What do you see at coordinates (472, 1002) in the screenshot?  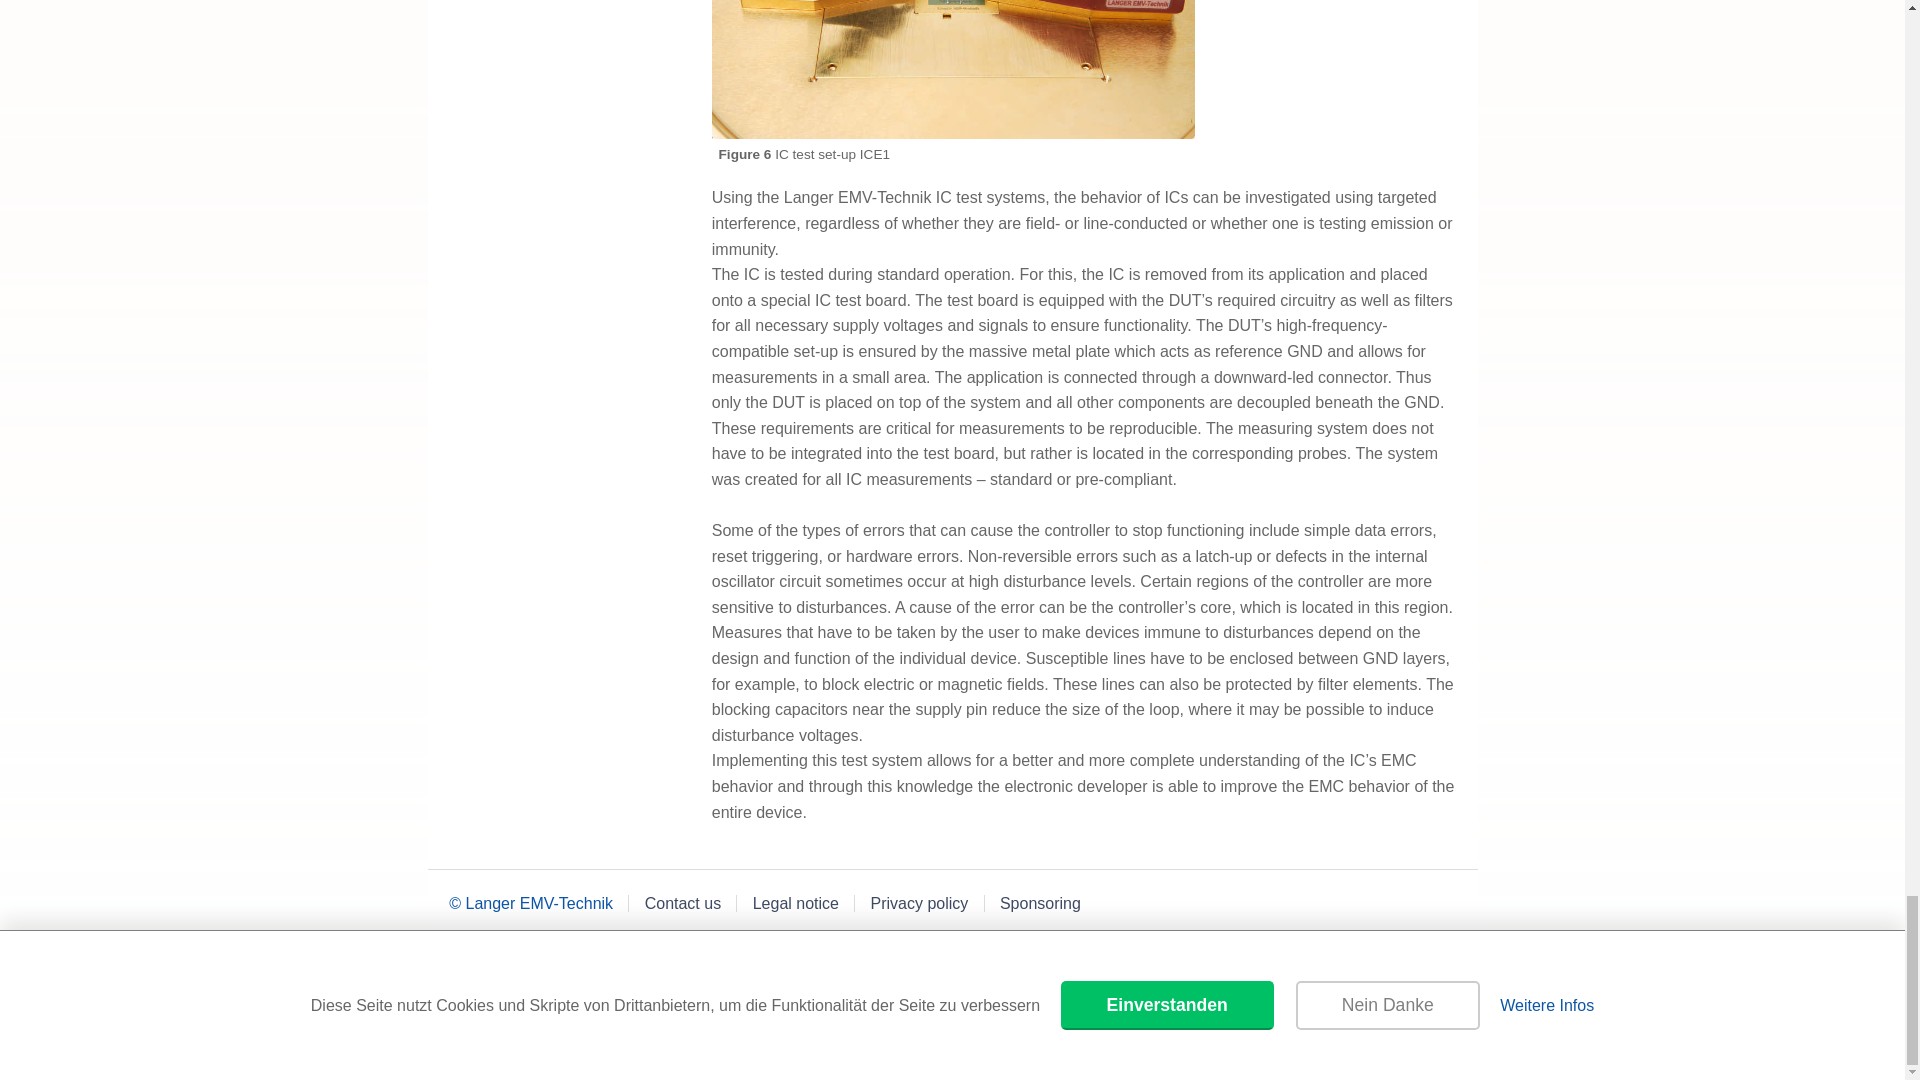 I see `facebook` at bounding box center [472, 1002].